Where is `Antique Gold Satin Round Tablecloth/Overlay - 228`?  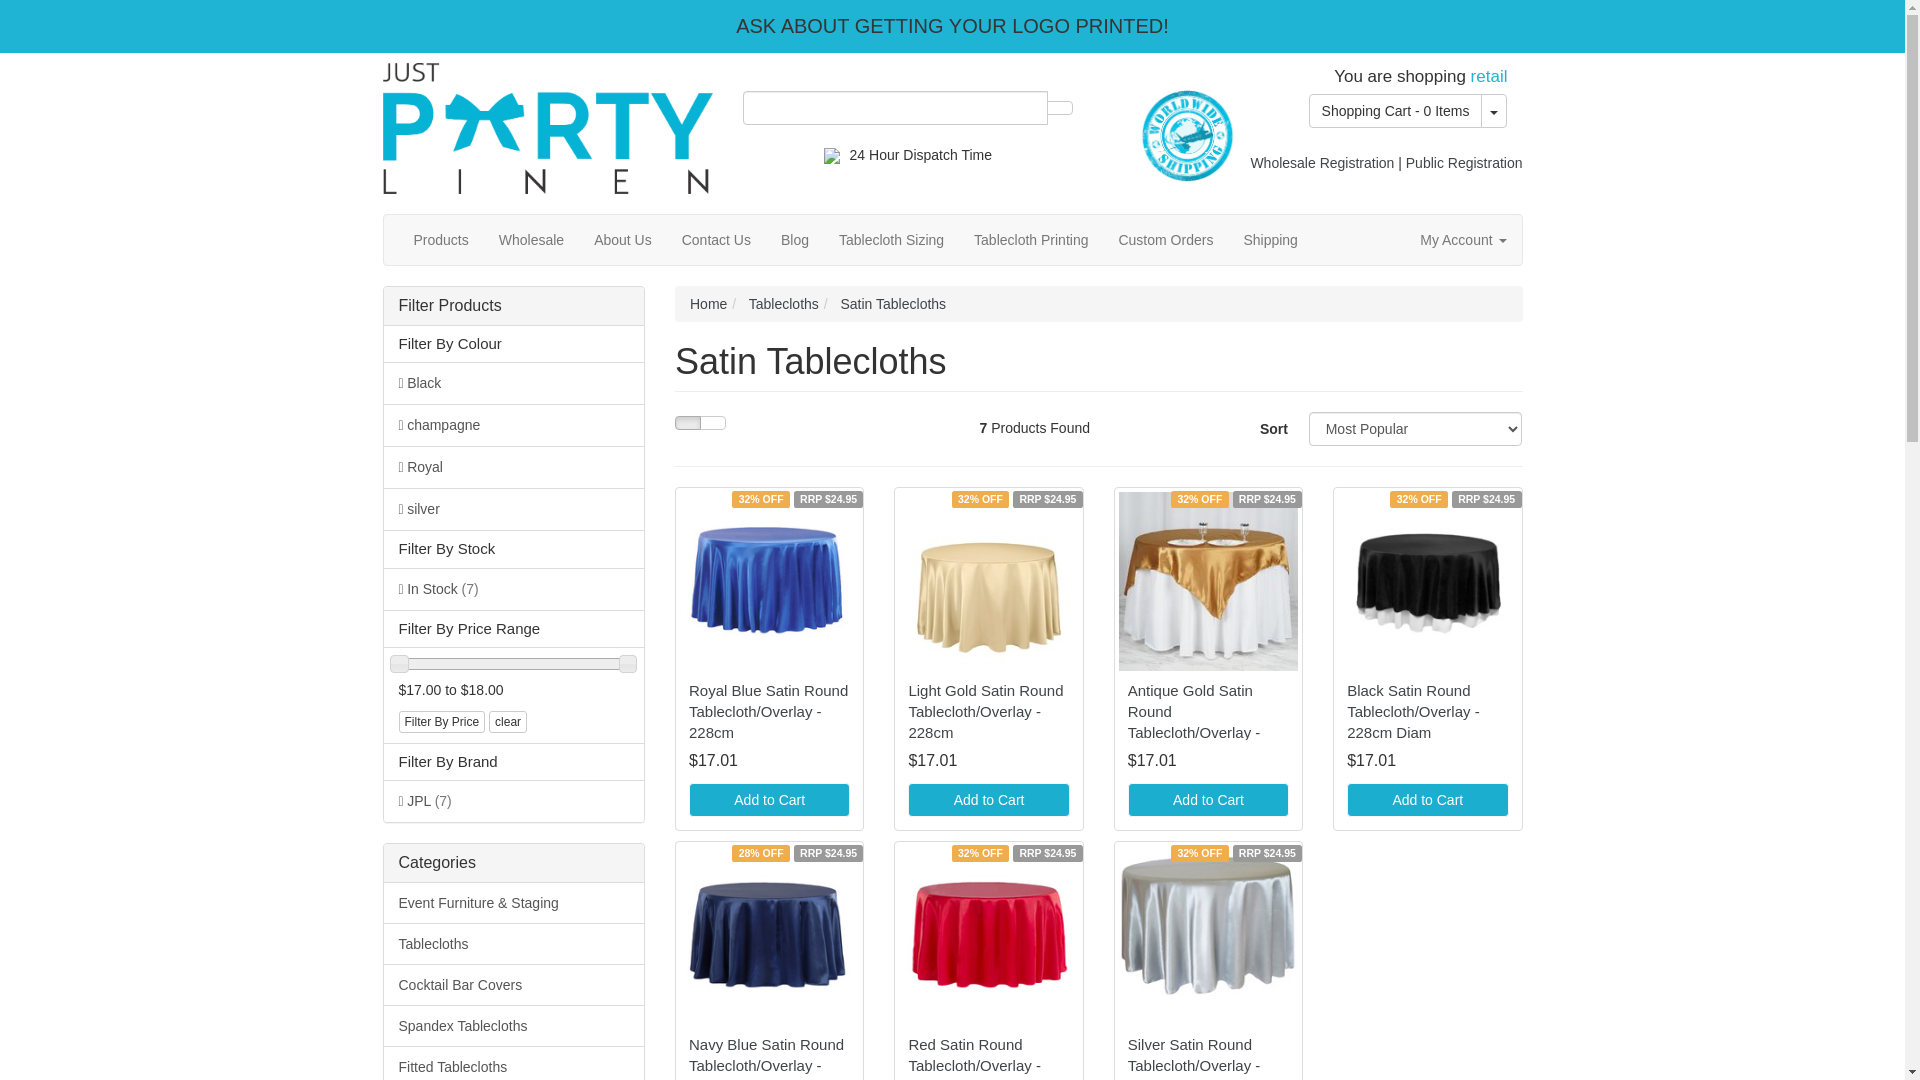 Antique Gold Satin Round Tablecloth/Overlay - 228 is located at coordinates (1194, 722).